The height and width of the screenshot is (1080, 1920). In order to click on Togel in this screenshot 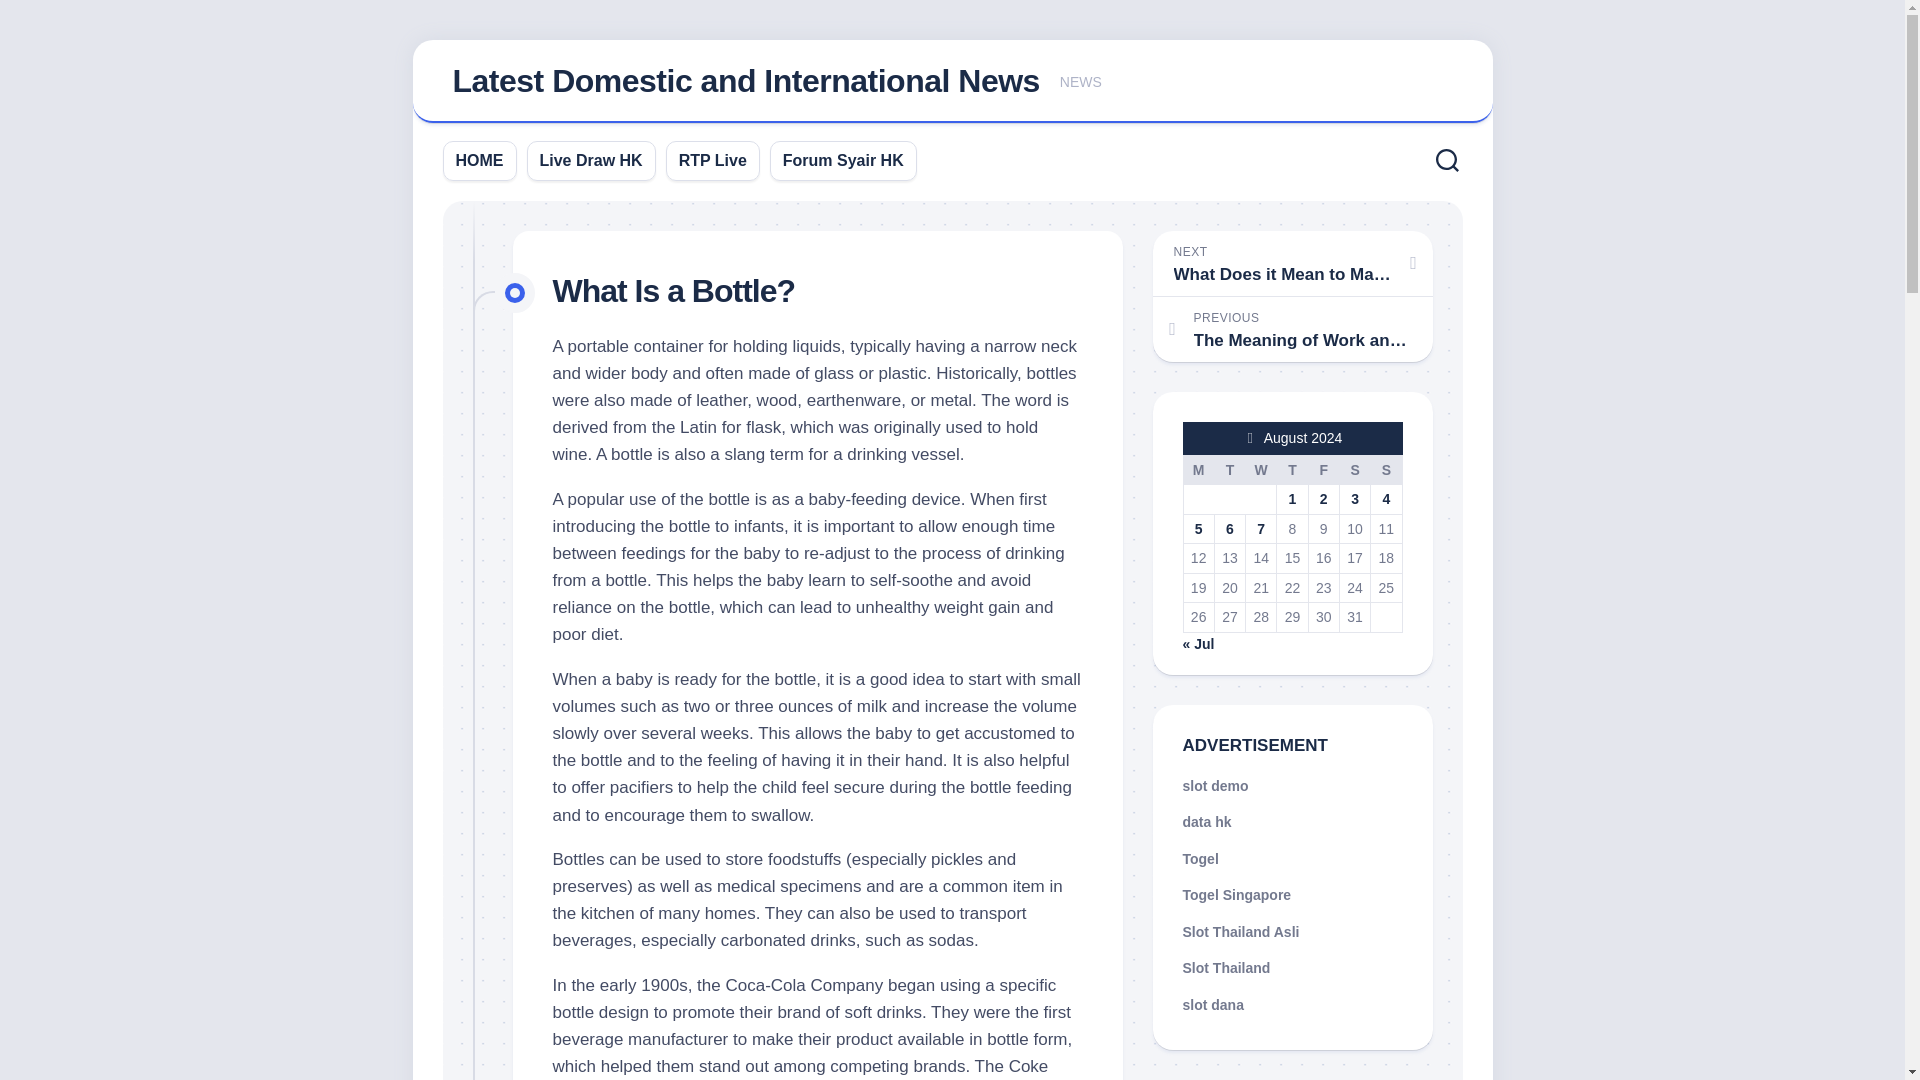, I will do `click(1200, 858)`.